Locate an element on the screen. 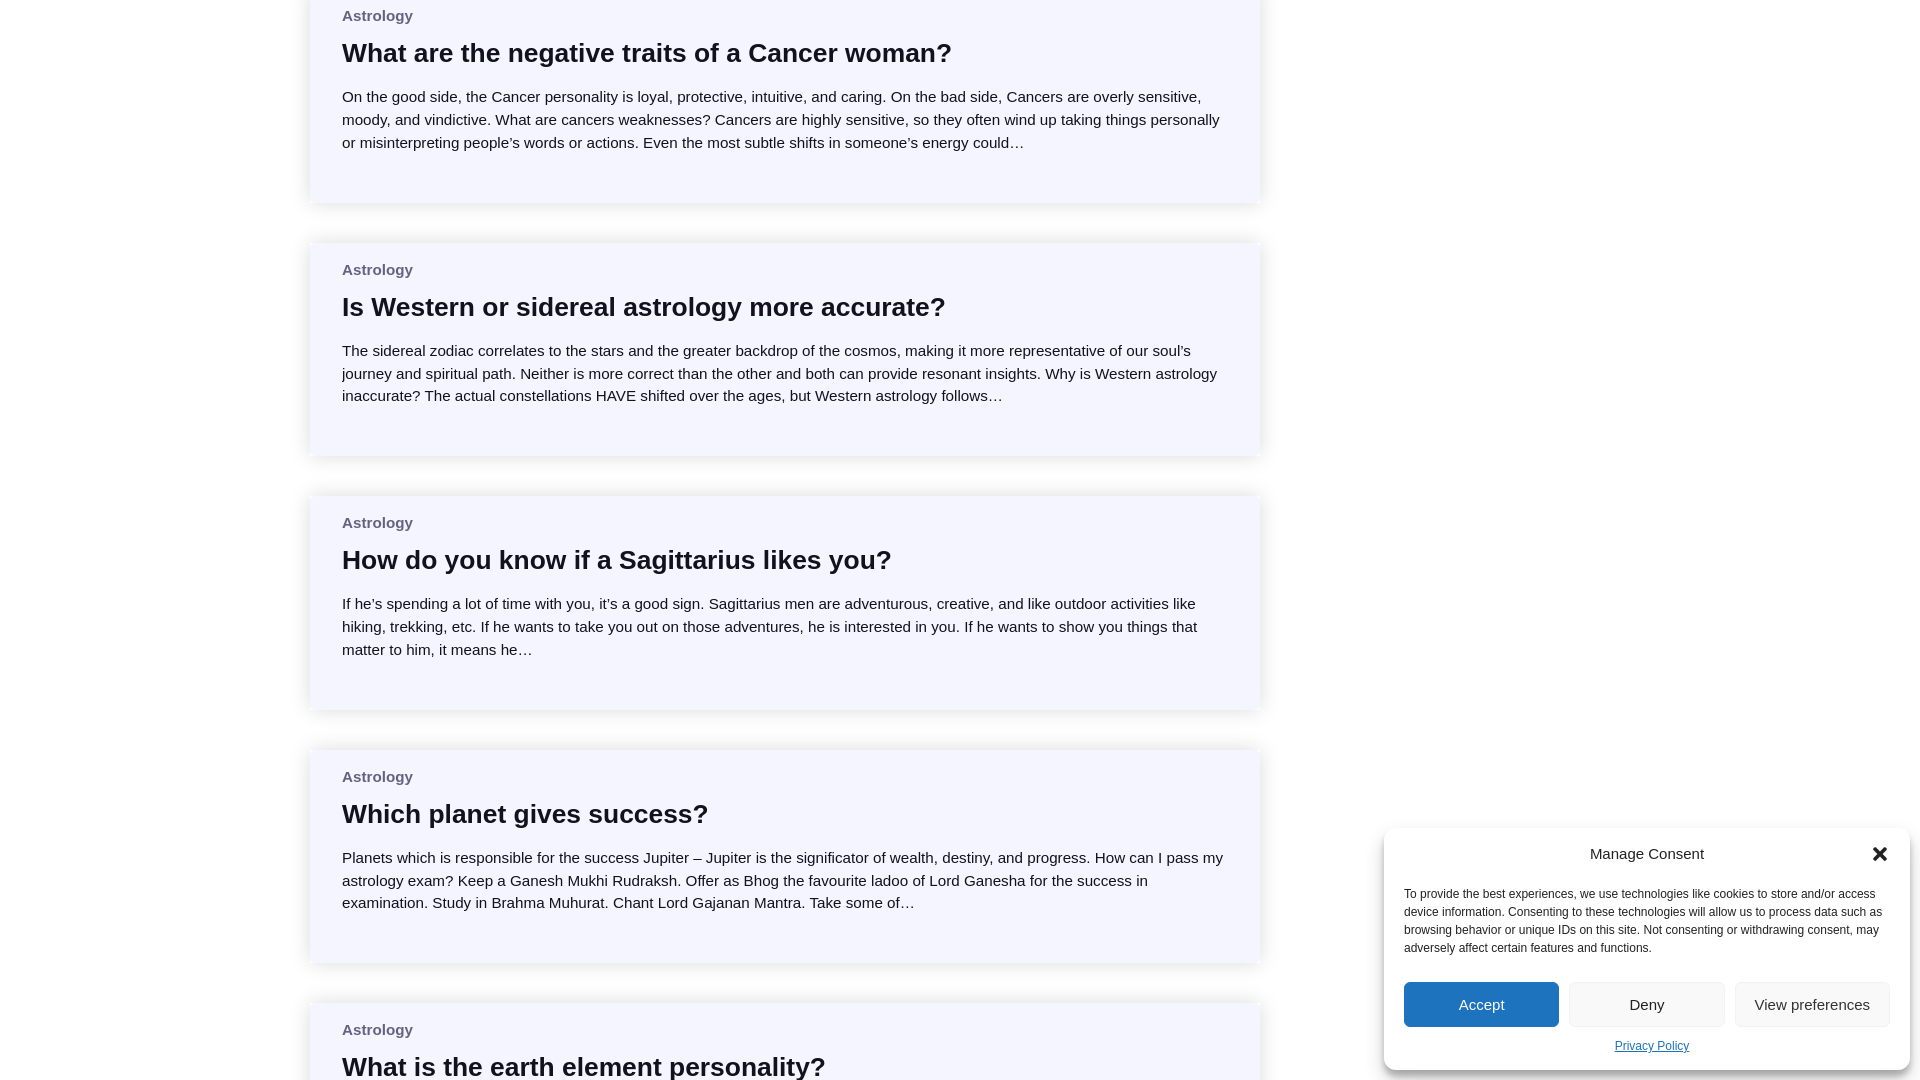 The height and width of the screenshot is (1080, 1920). What are the negative traits of a Cancer woman? is located at coordinates (646, 52).